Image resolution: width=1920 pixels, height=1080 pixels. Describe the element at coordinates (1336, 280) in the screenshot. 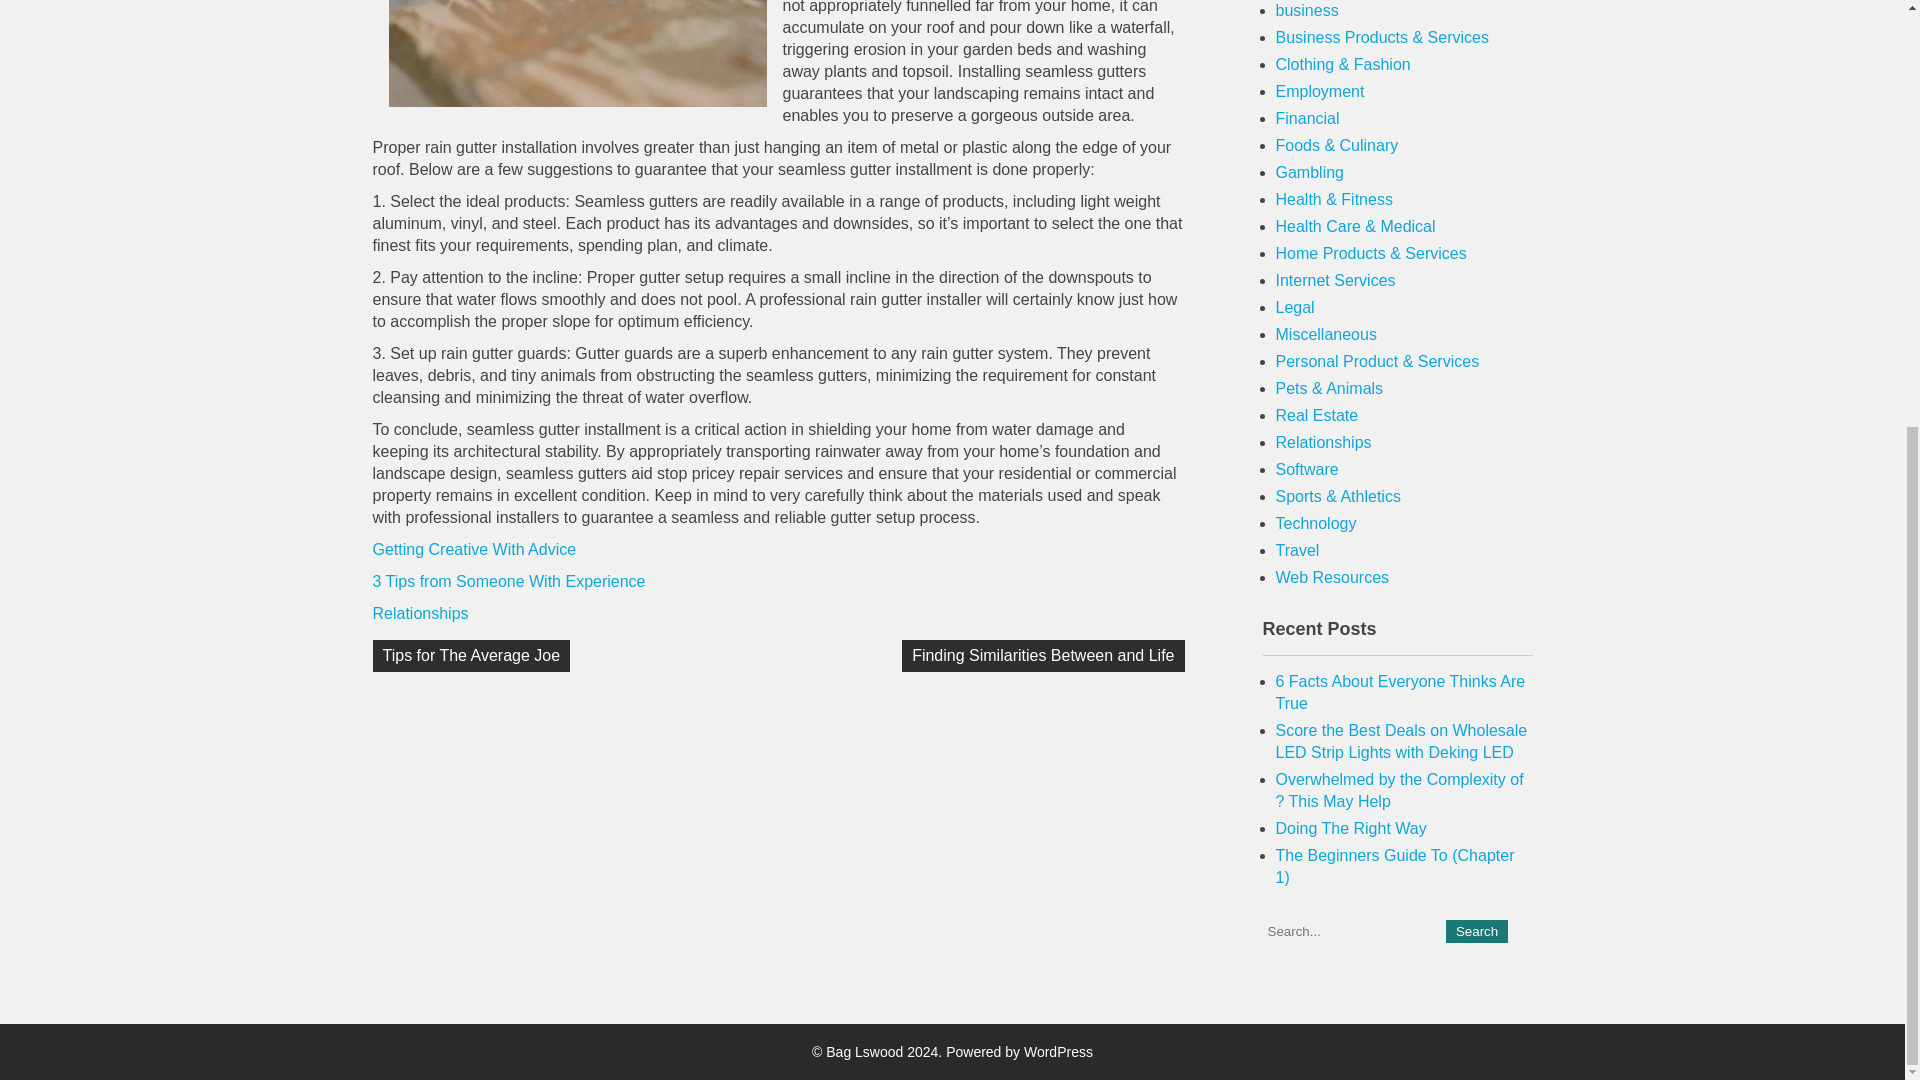

I see `Internet Services` at that location.